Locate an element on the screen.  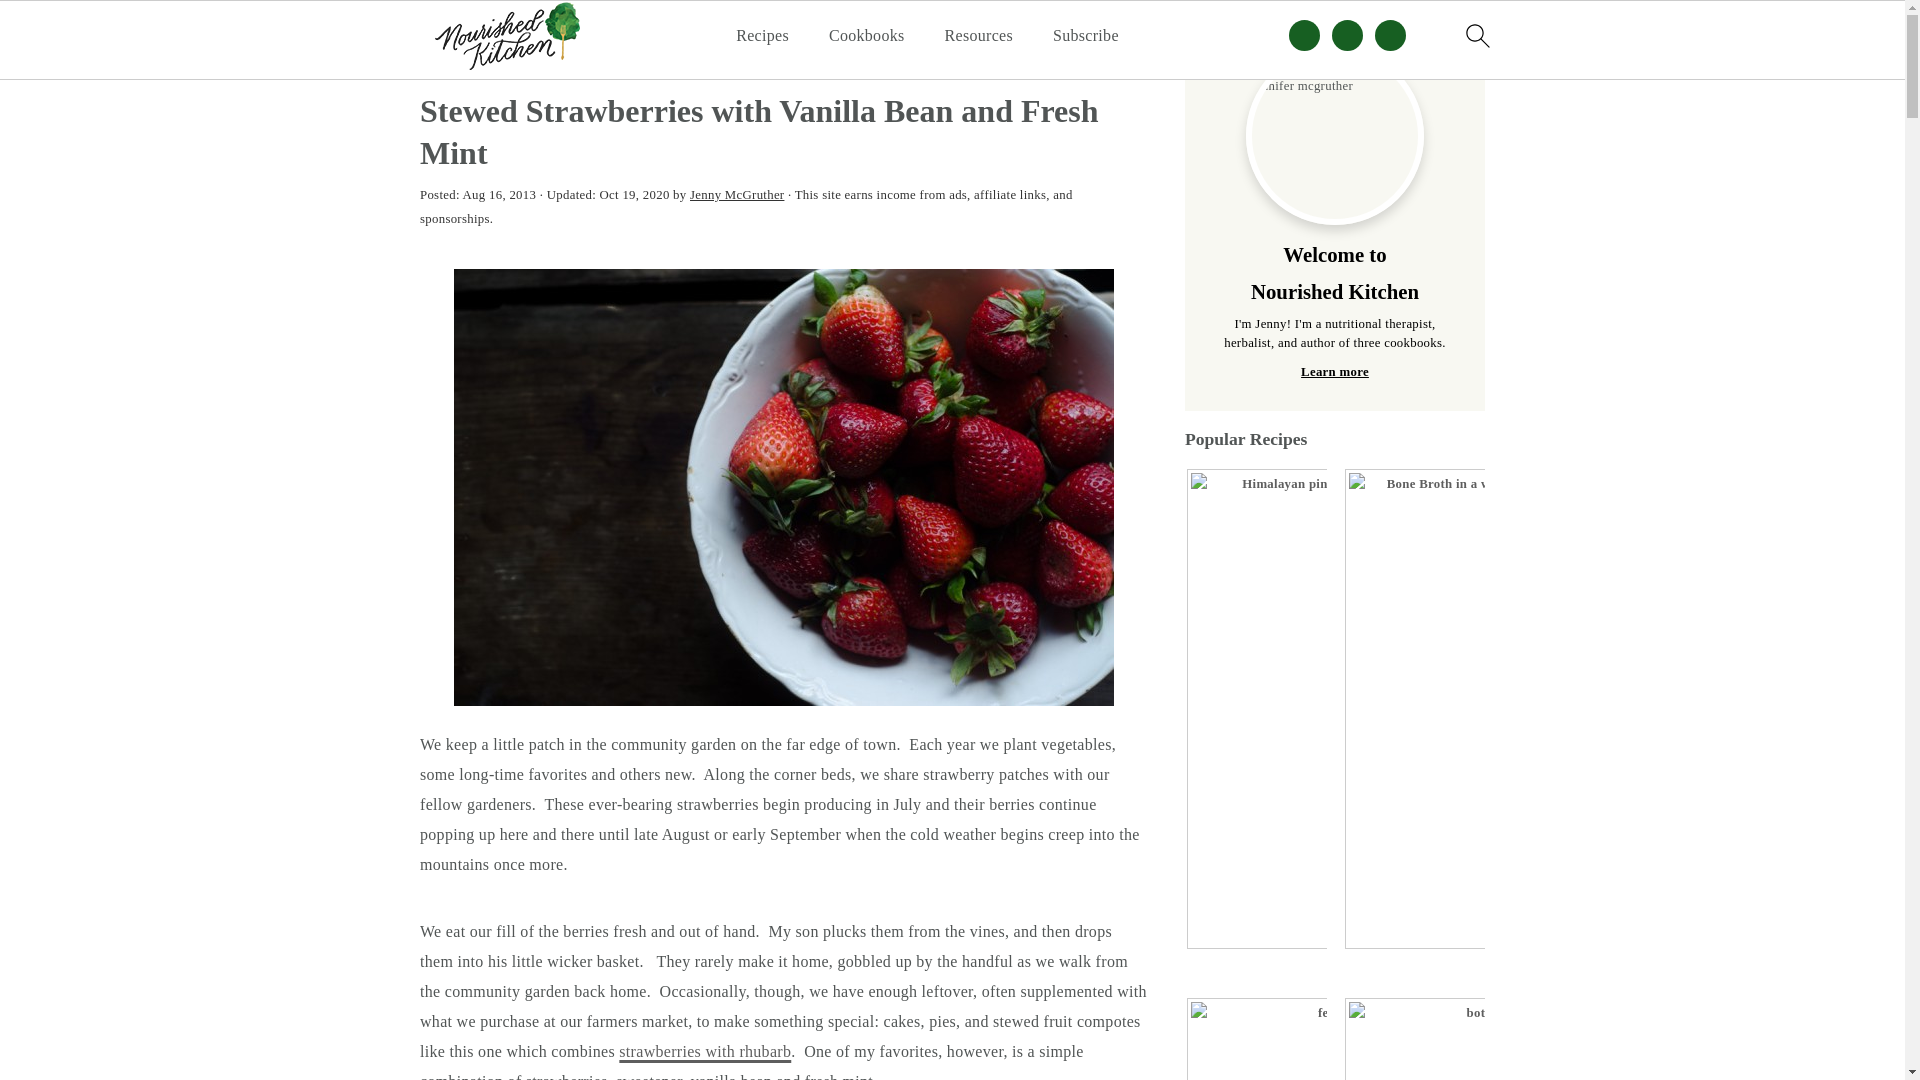
Recipes is located at coordinates (762, 35).